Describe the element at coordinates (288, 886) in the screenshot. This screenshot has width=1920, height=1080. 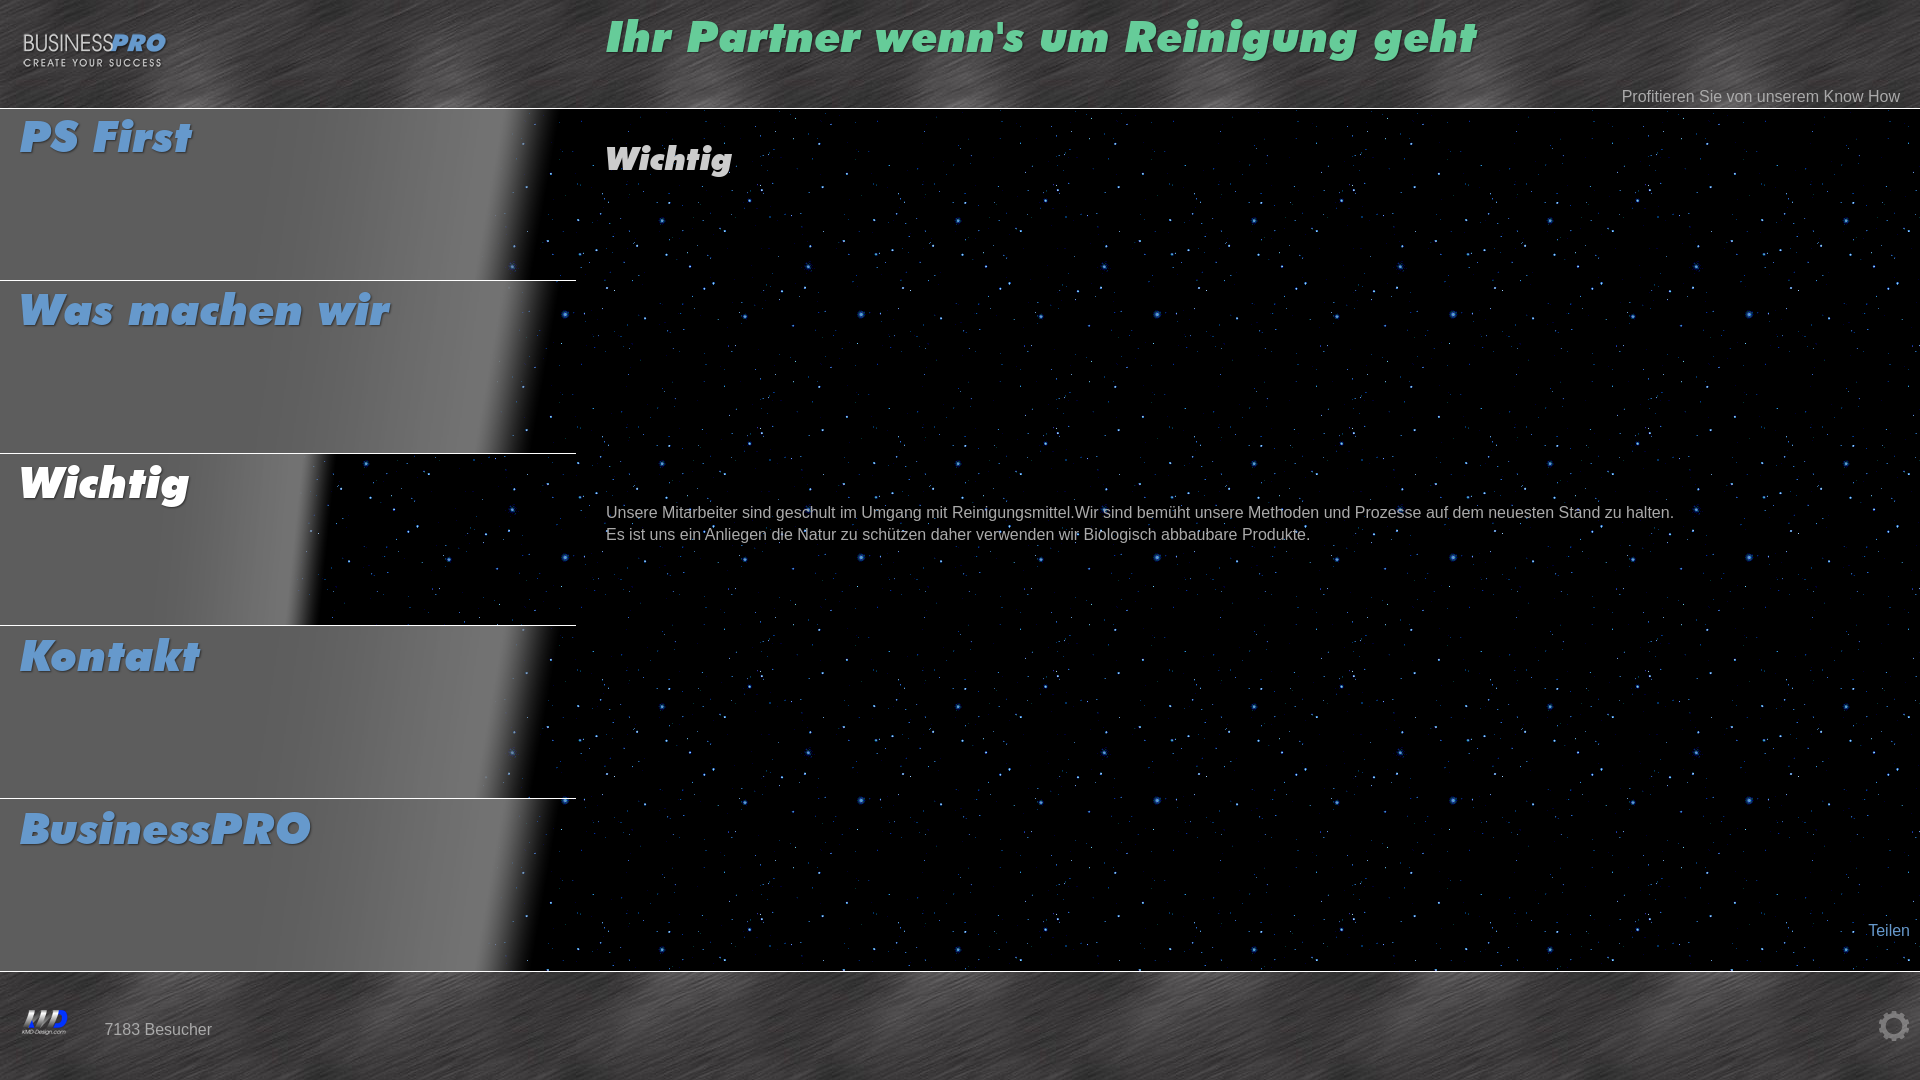
I see `BusinessPRO` at that location.